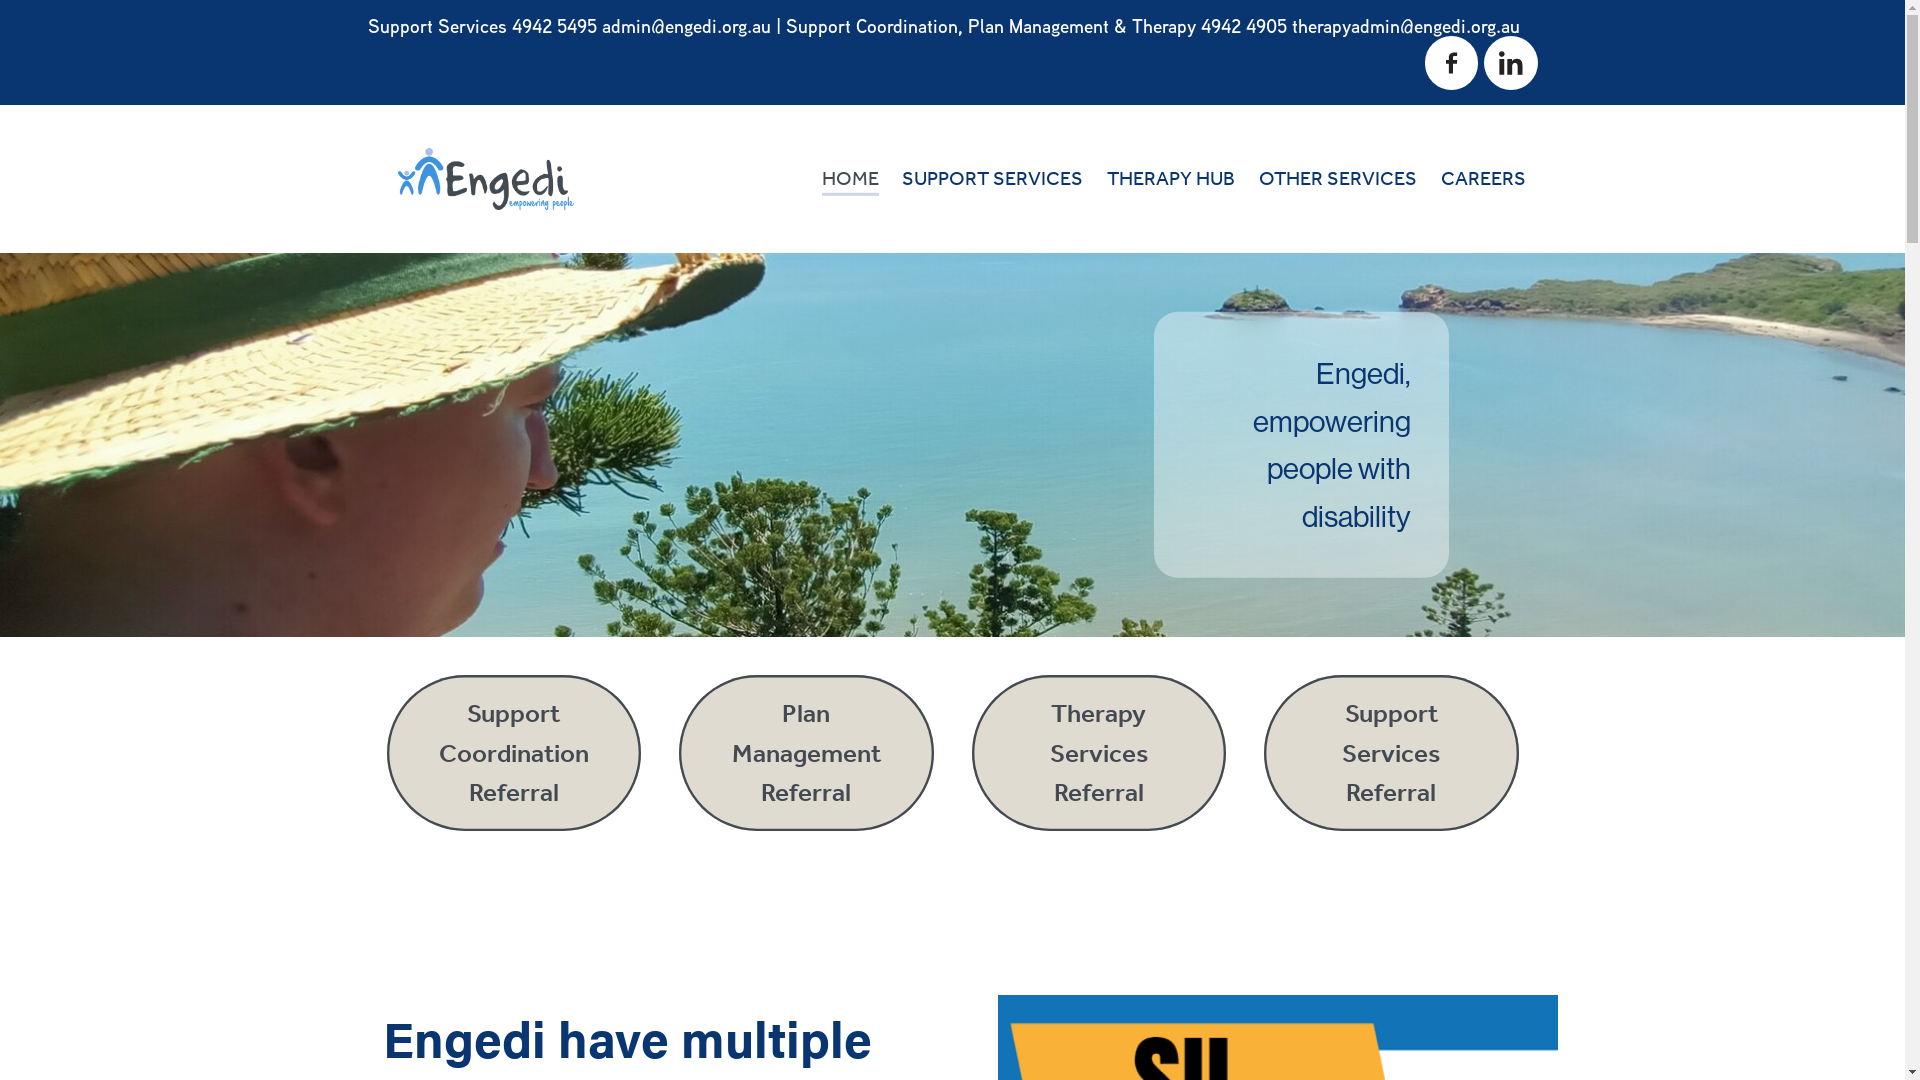 The width and height of the screenshot is (1920, 1080). I want to click on THERAPY HUB, so click(1171, 179).